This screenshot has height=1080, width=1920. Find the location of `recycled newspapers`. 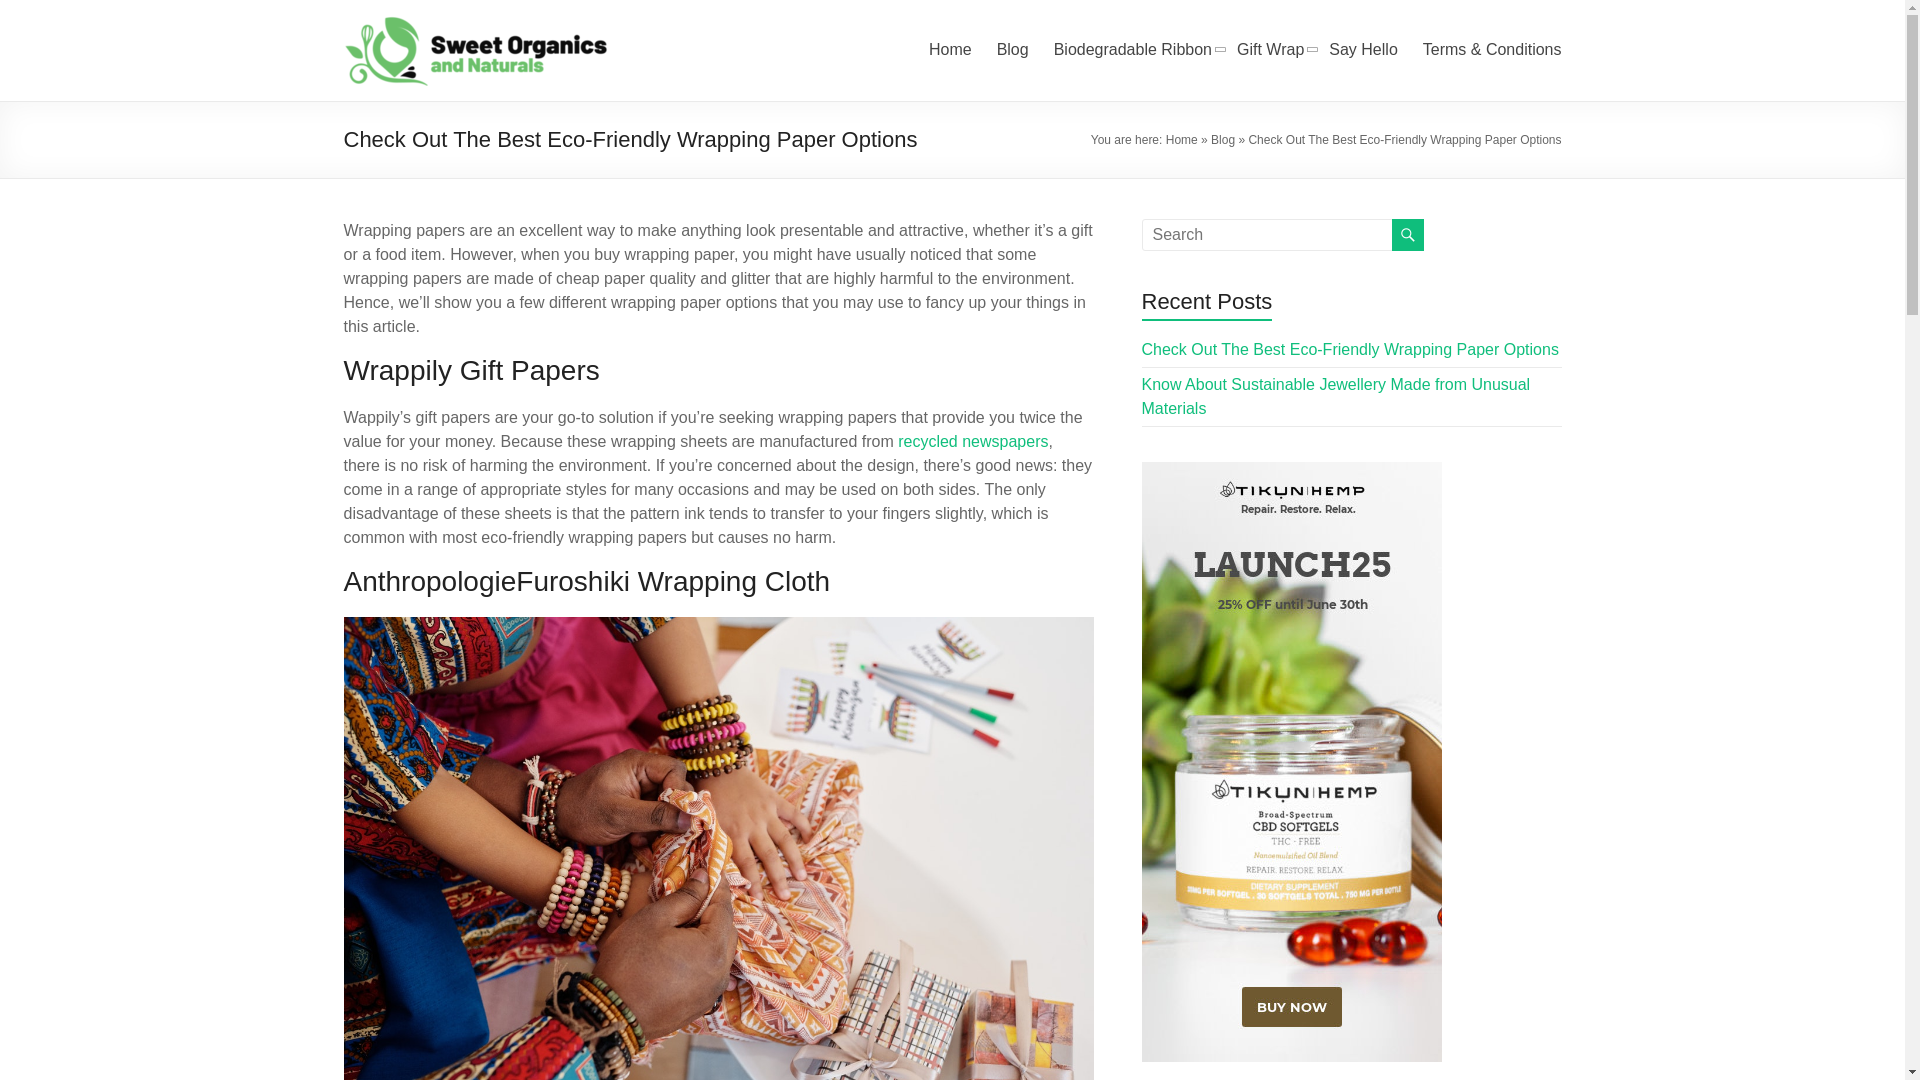

recycled newspapers is located at coordinates (973, 442).